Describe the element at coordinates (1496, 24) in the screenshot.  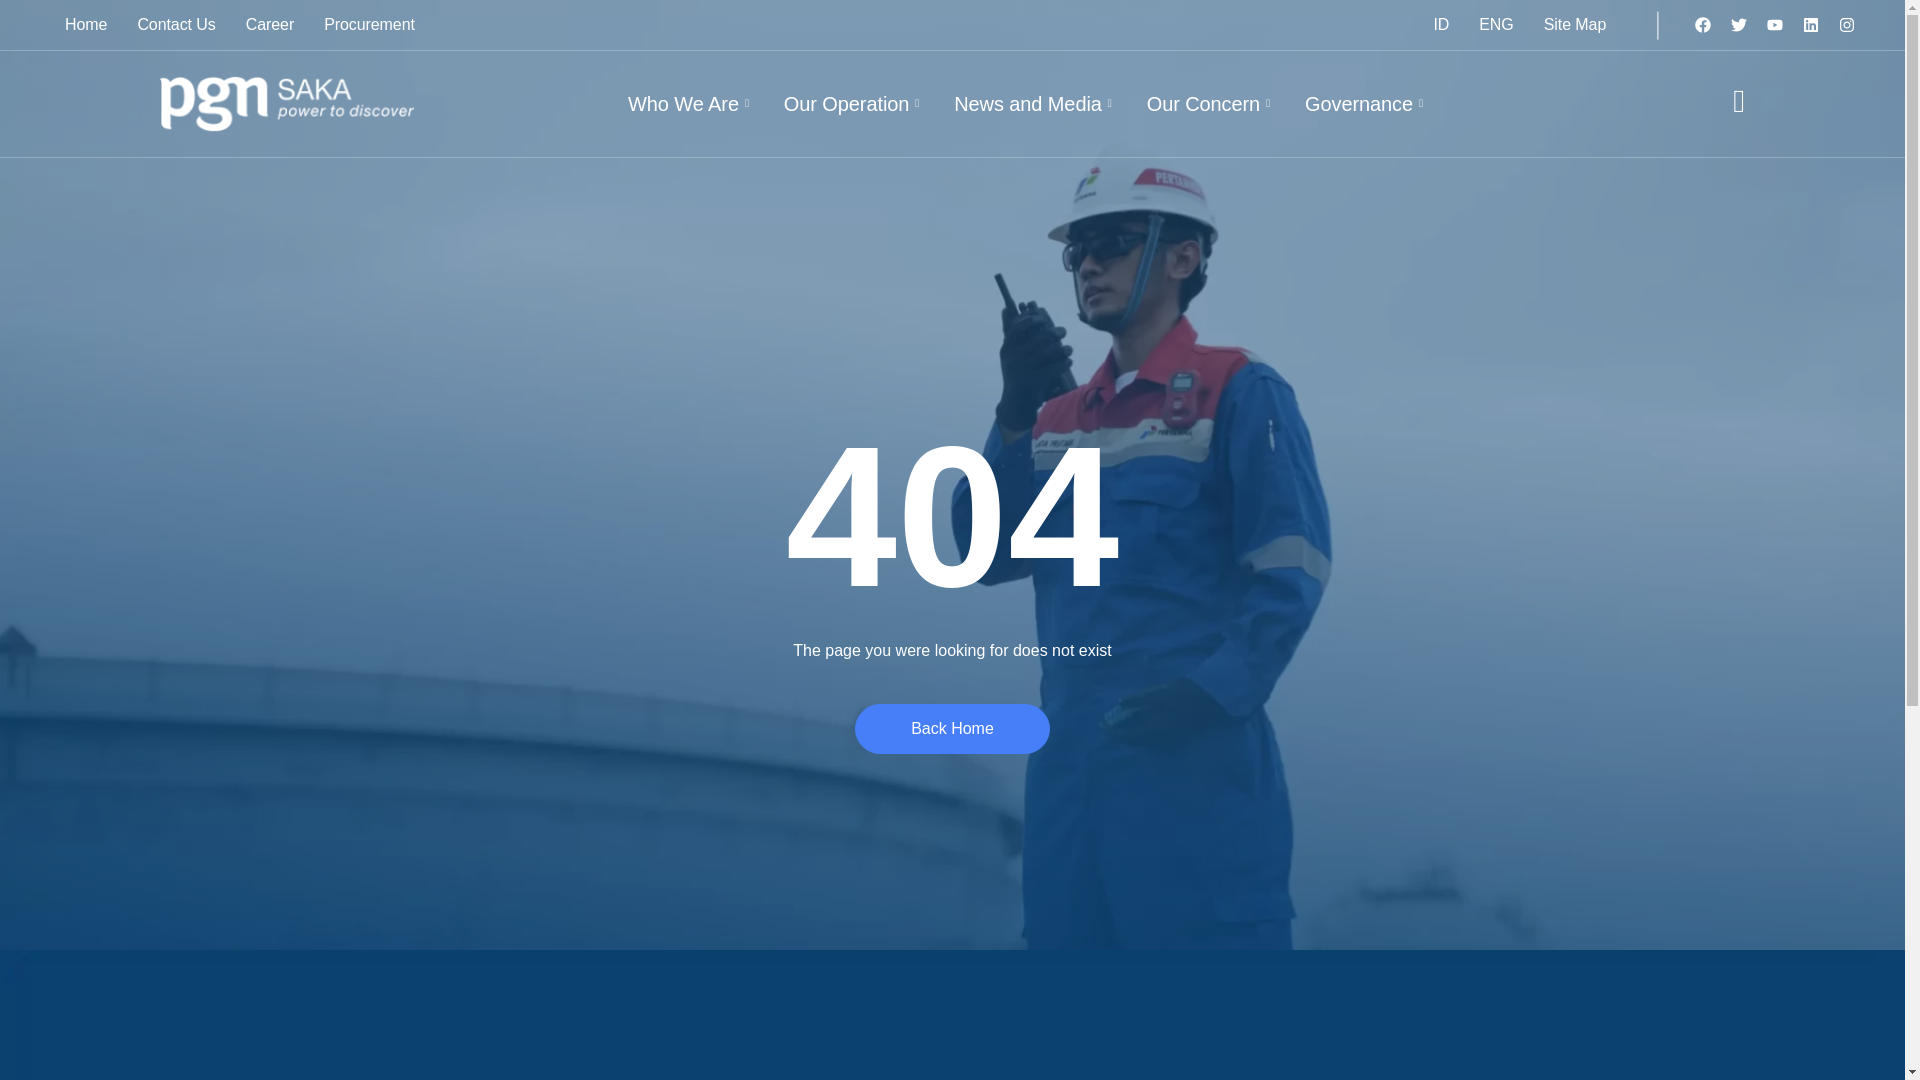
I see `ENG` at that location.